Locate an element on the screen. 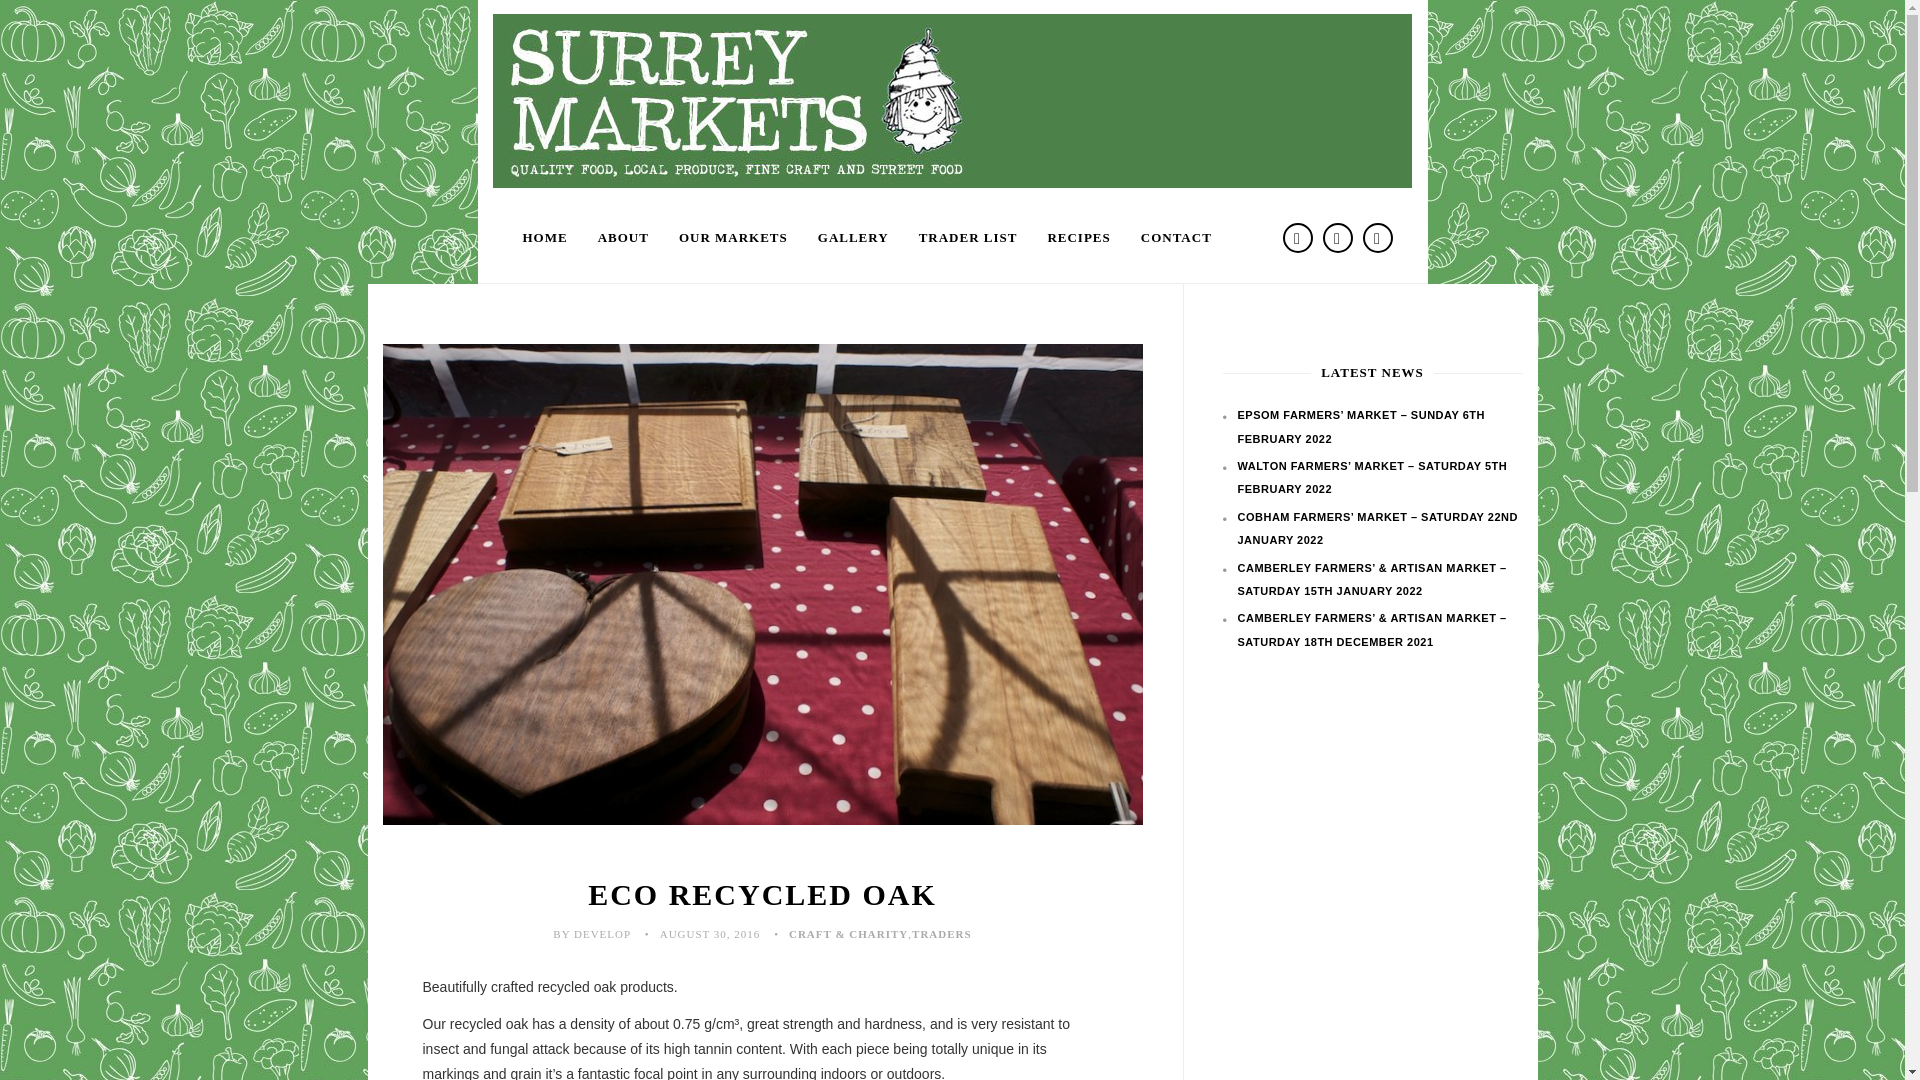  OUR MARKETS is located at coordinates (733, 237).